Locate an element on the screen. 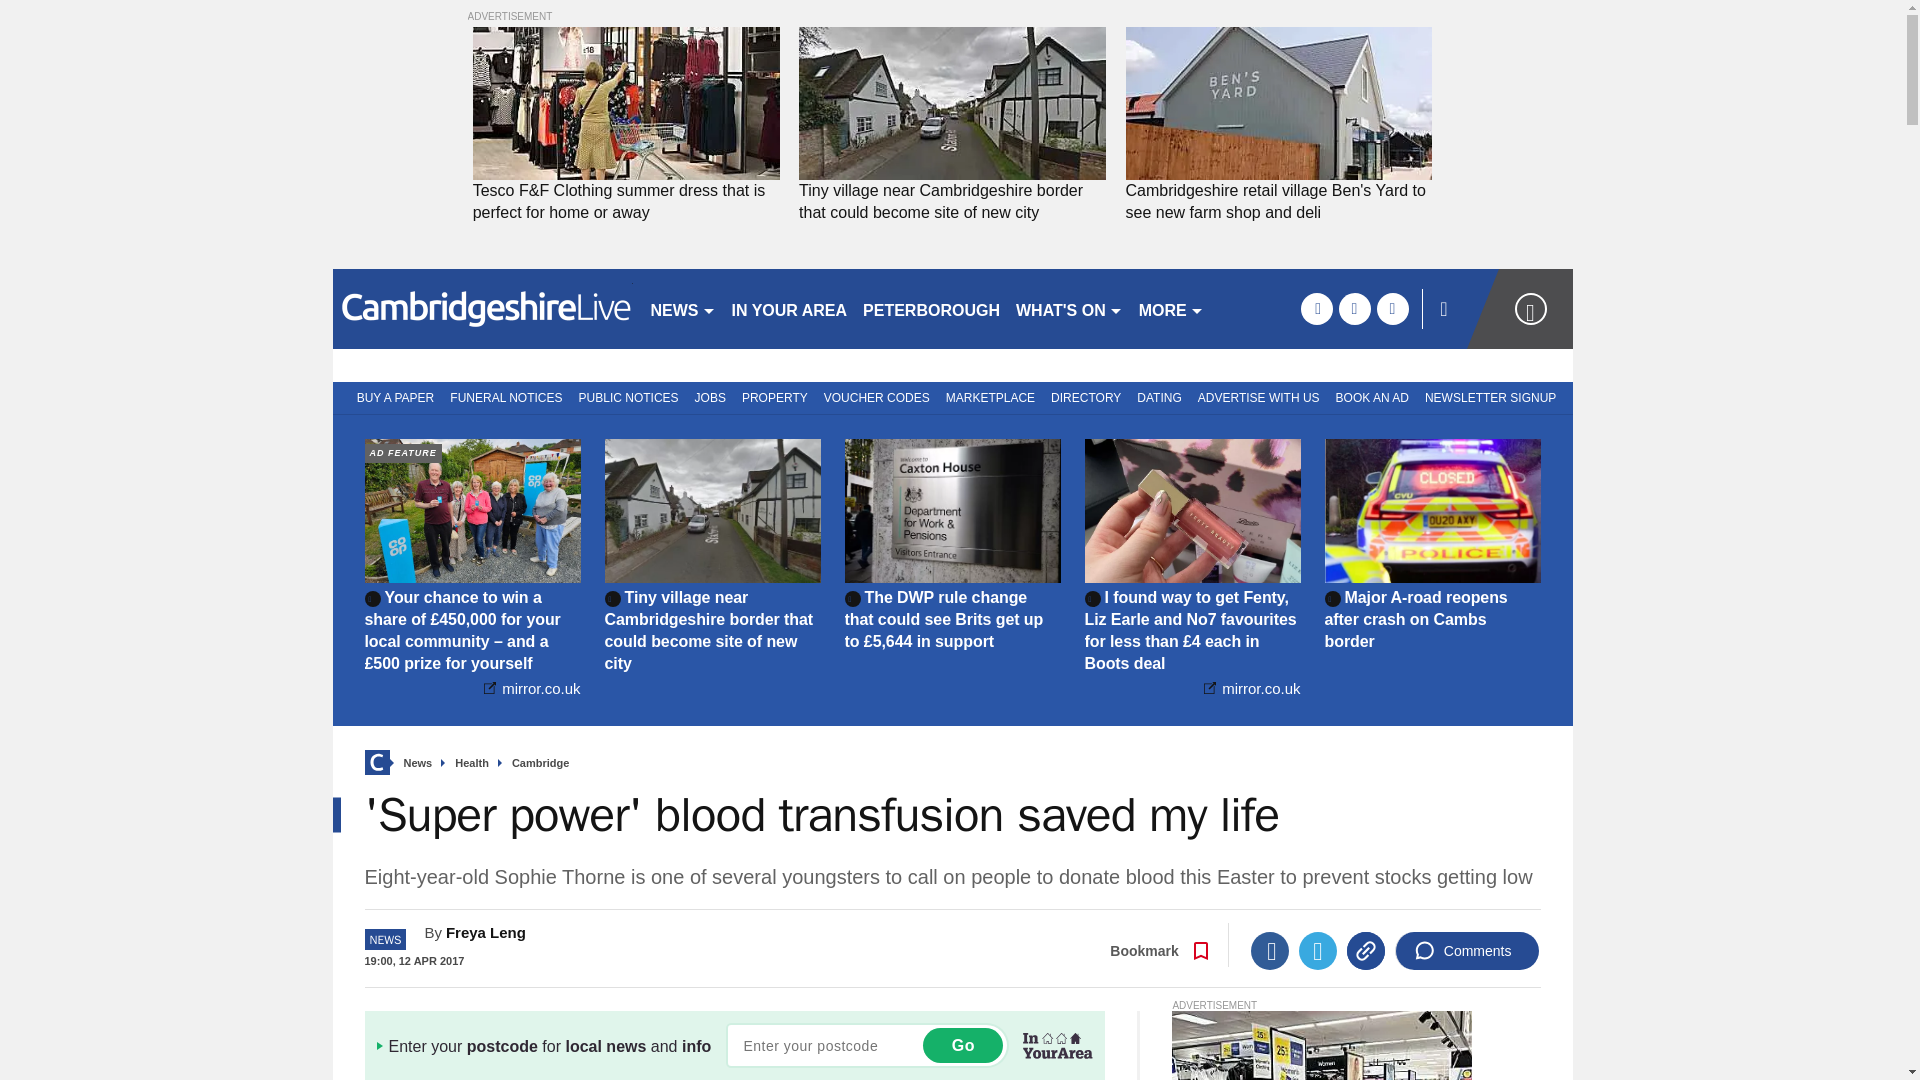  facebook is located at coordinates (1316, 308).